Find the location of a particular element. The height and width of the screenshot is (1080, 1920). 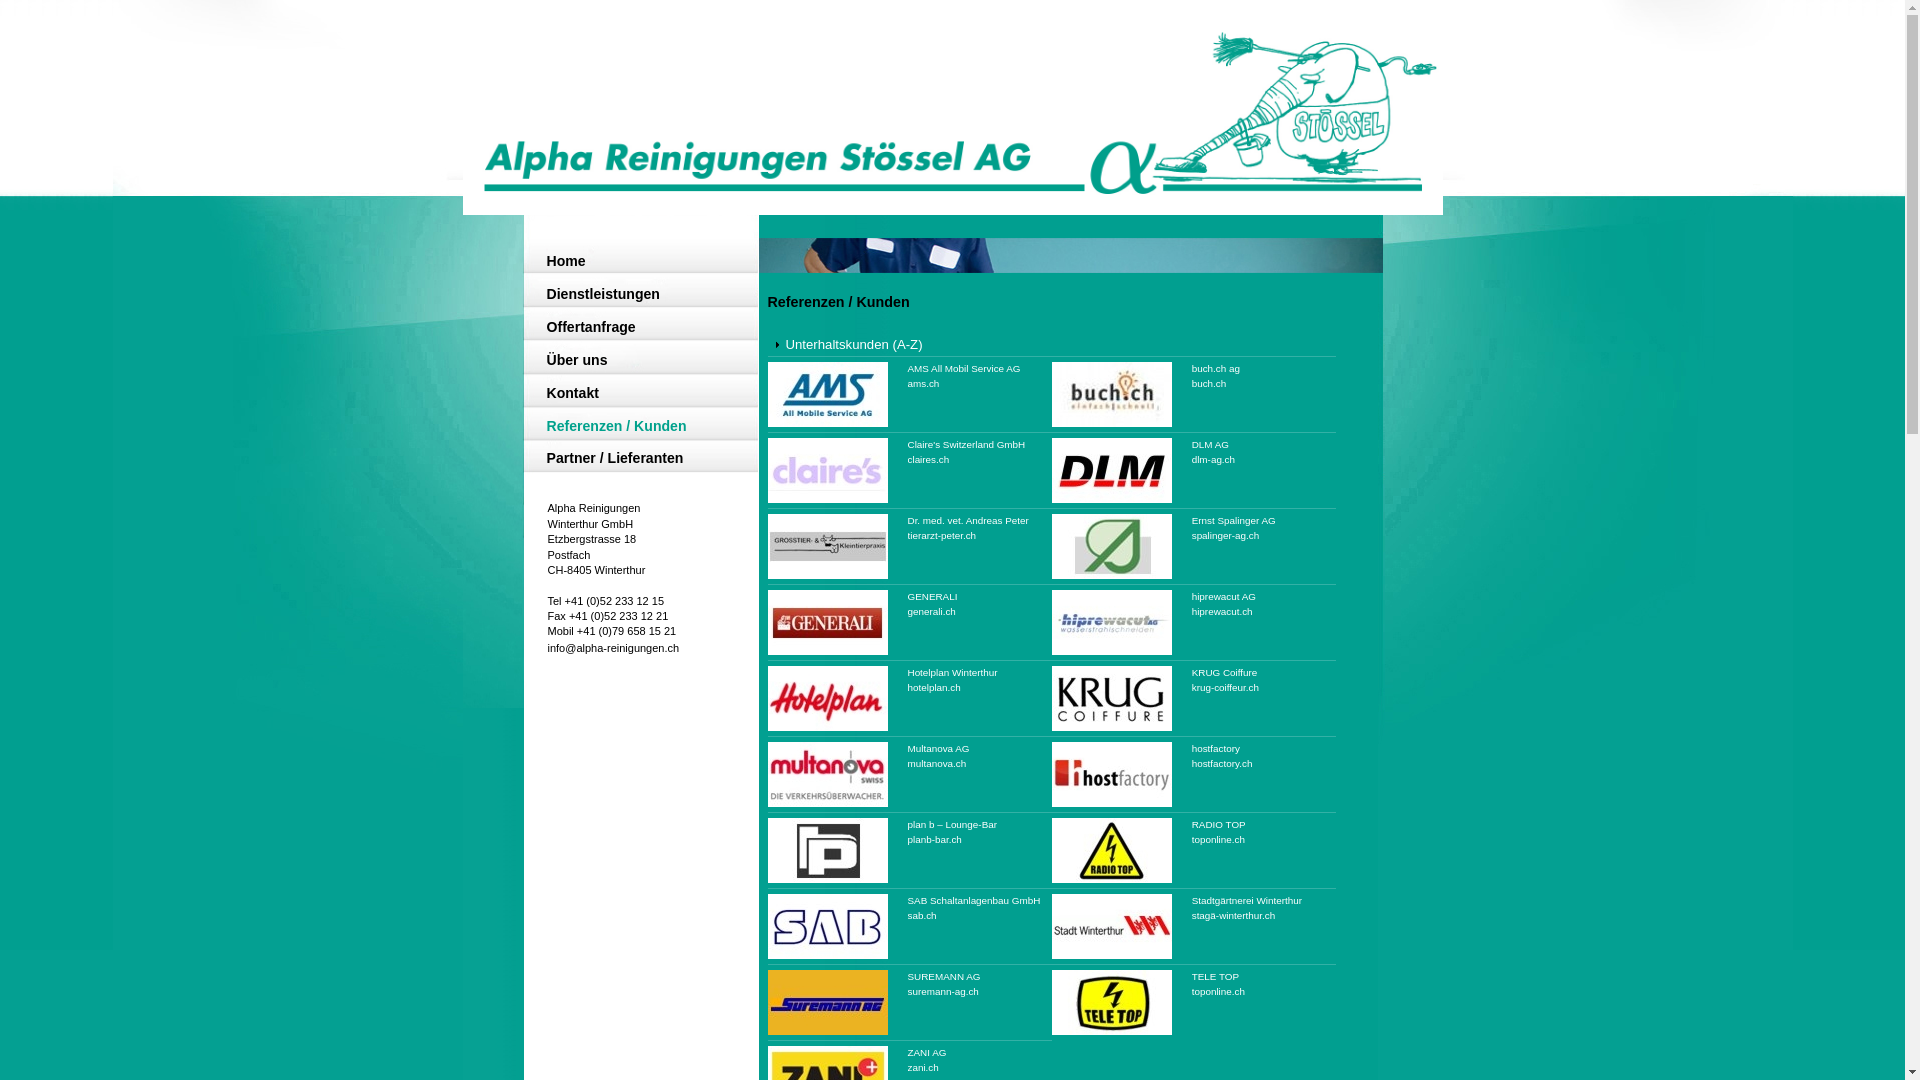

tierarzt-peter.ch is located at coordinates (942, 536).